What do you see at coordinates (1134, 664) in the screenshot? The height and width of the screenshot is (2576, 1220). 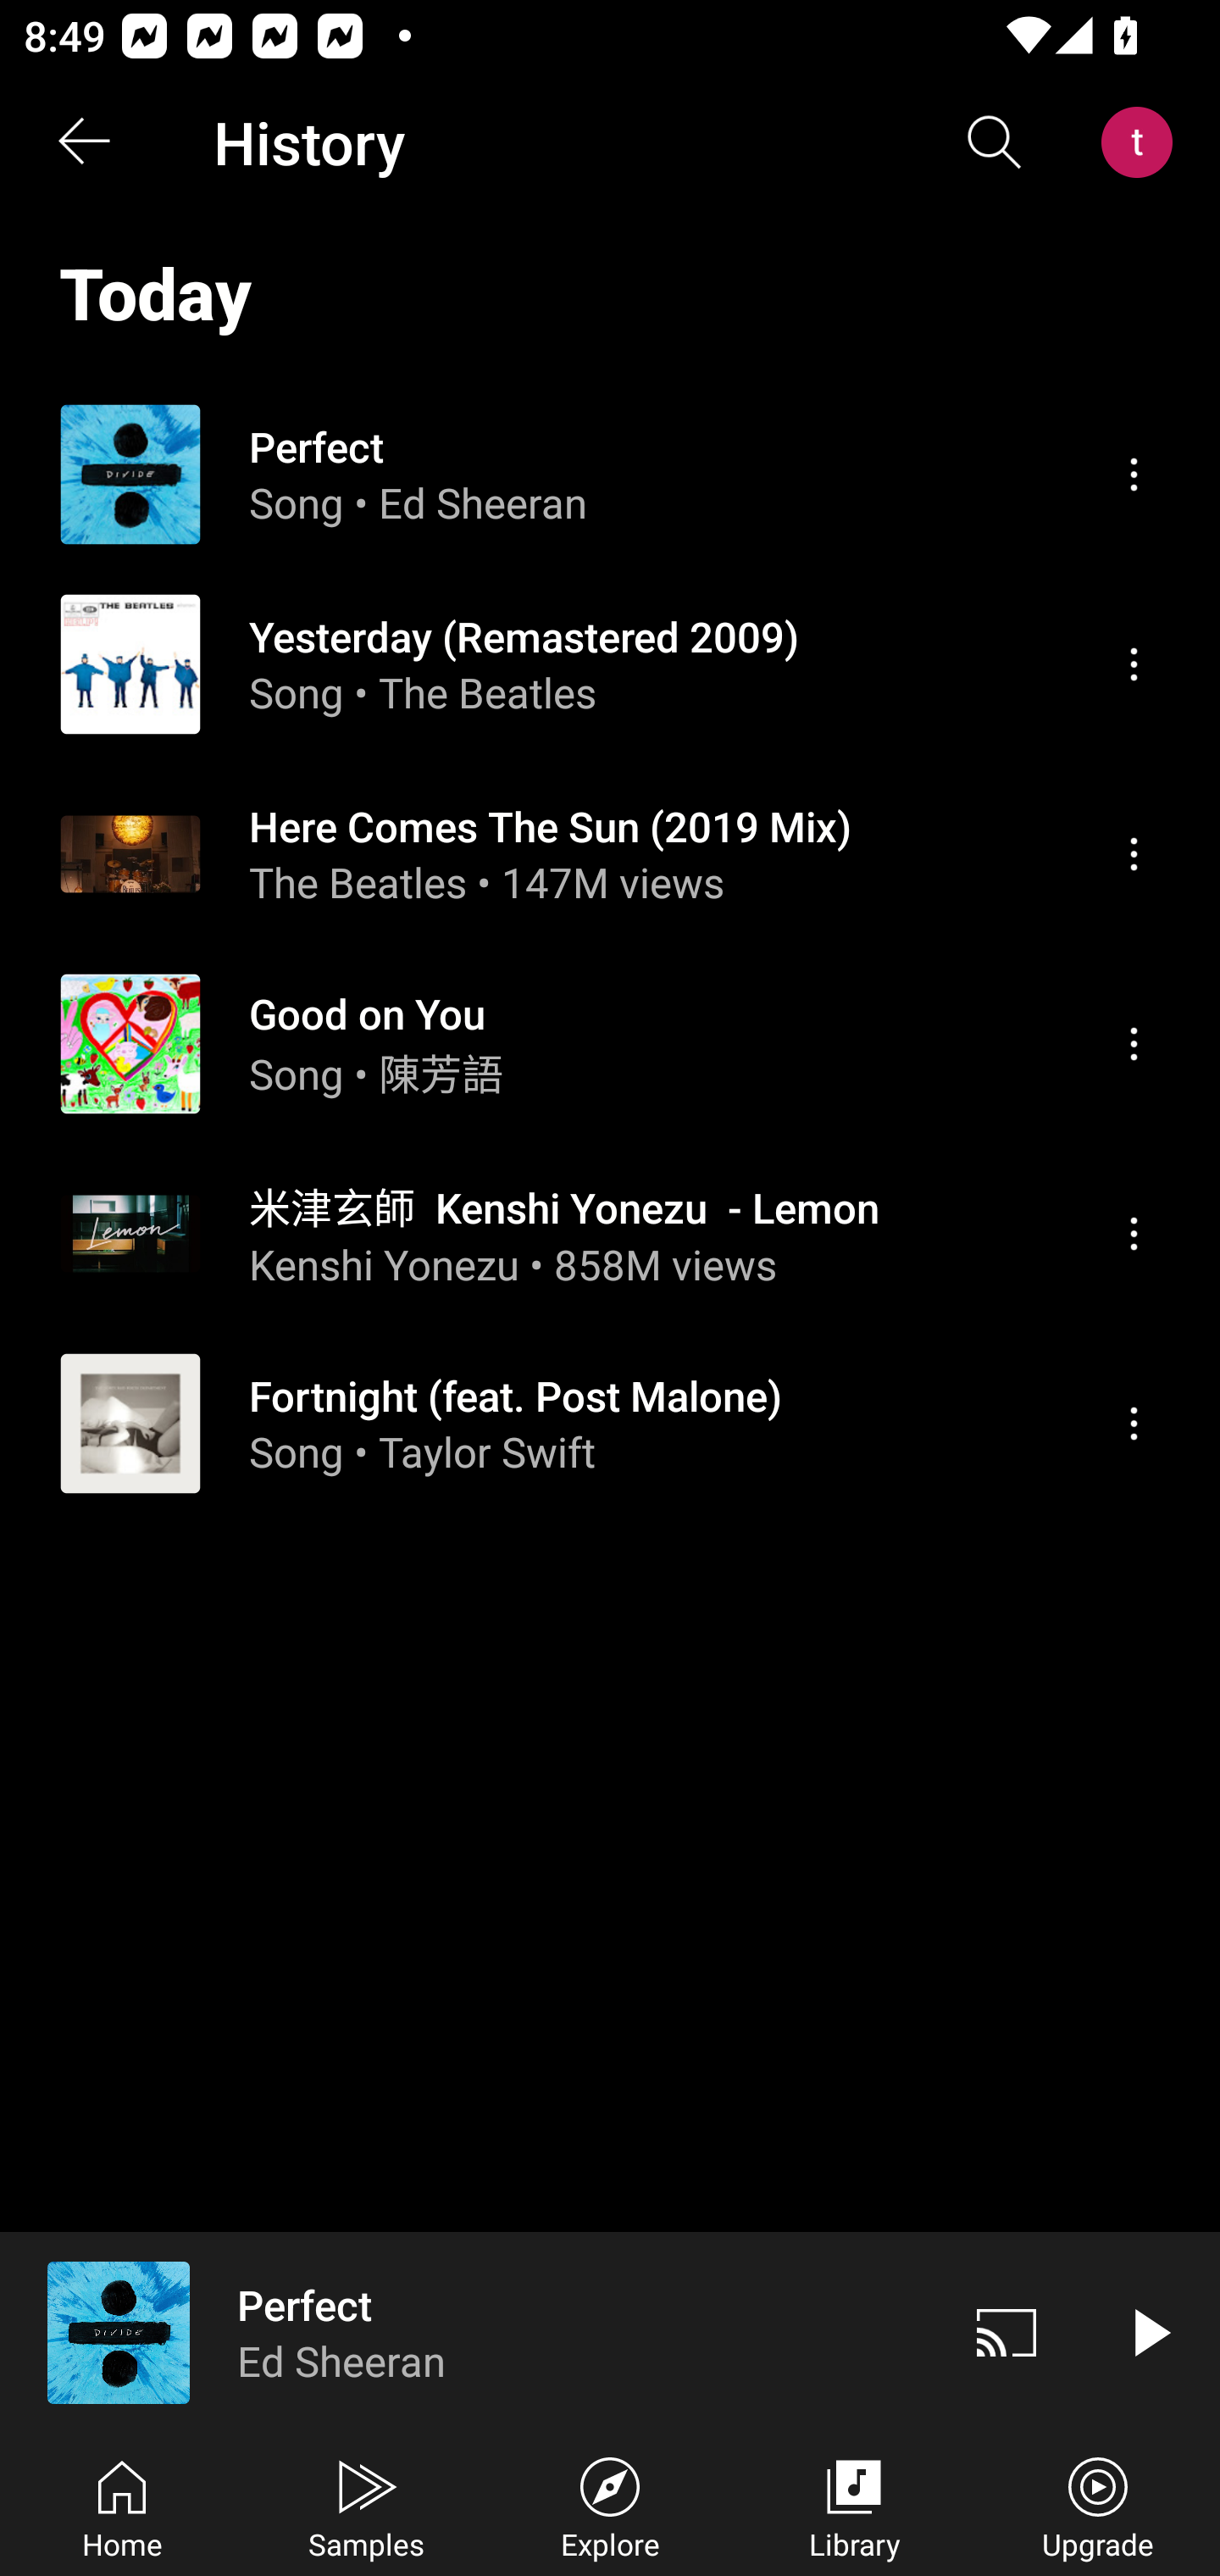 I see `Menu` at bounding box center [1134, 664].